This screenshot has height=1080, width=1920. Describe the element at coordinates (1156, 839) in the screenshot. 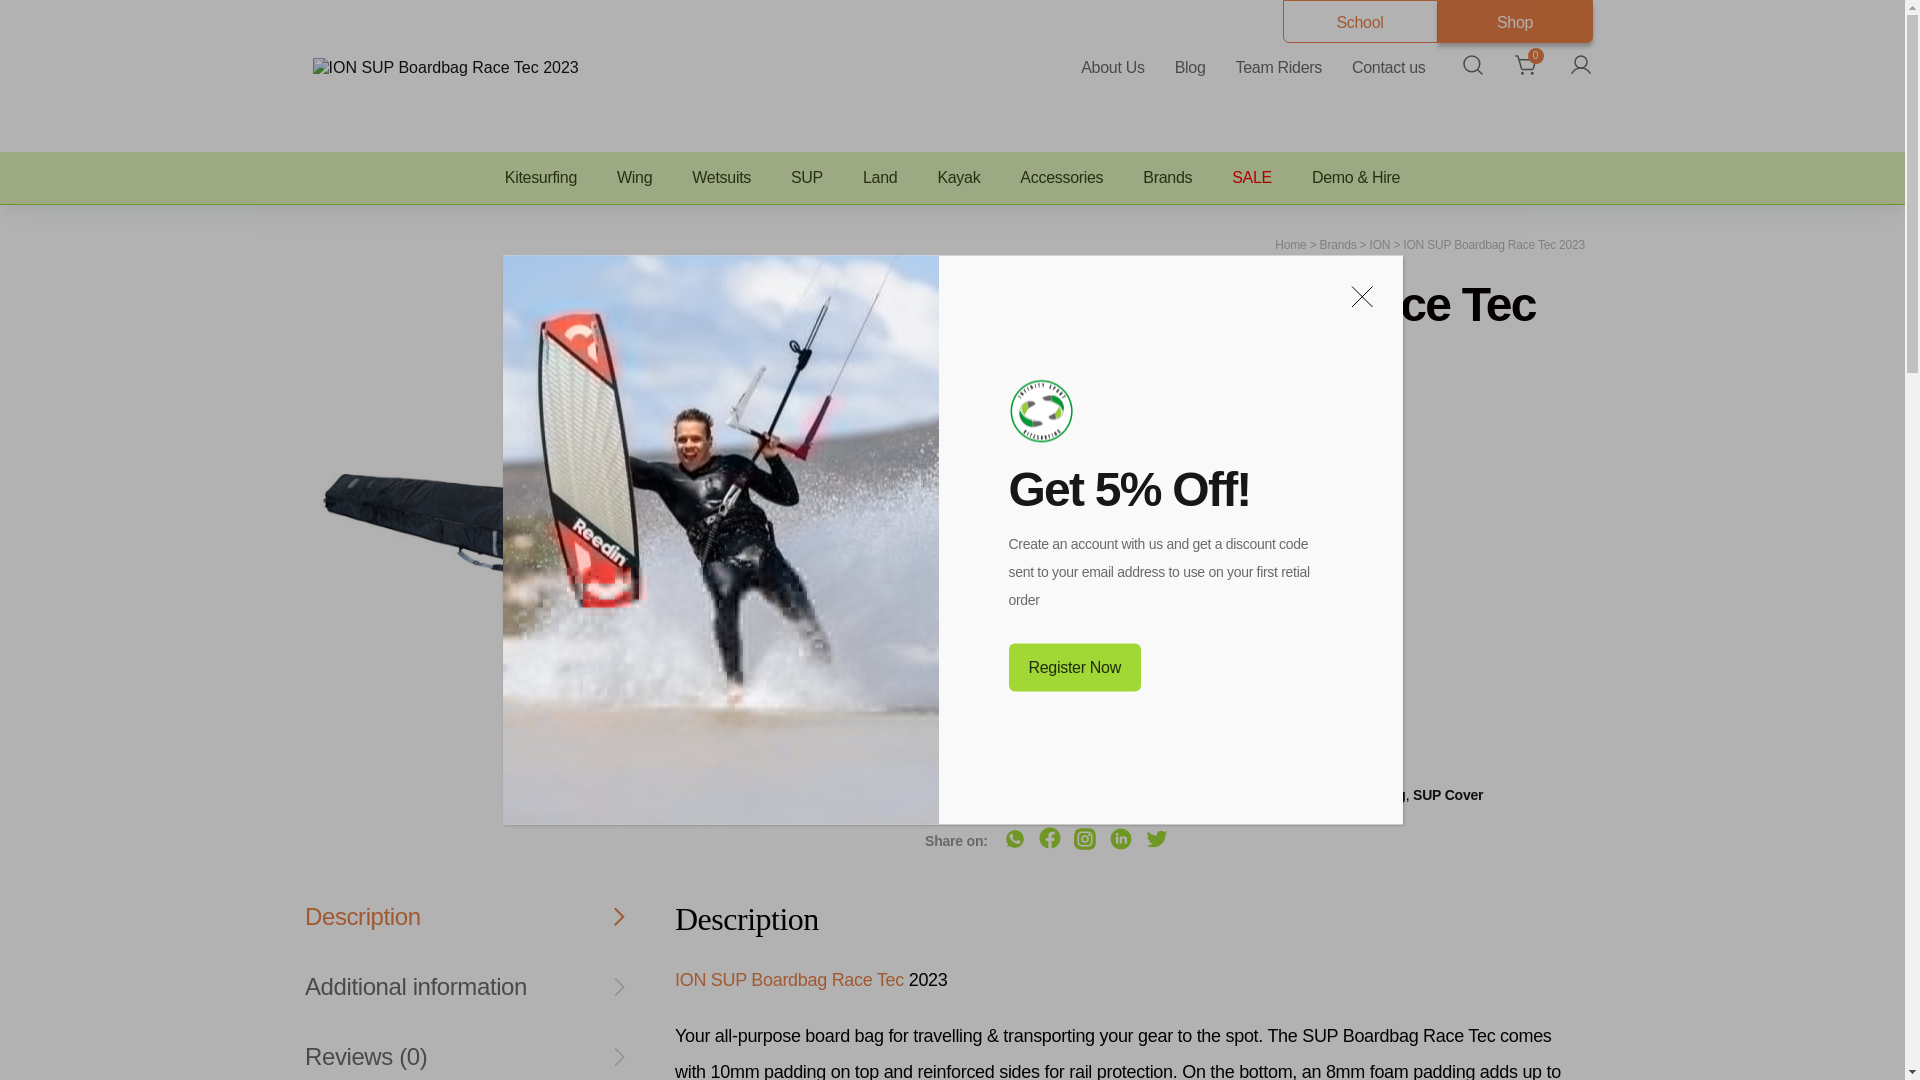

I see `Share - Twitter` at that location.